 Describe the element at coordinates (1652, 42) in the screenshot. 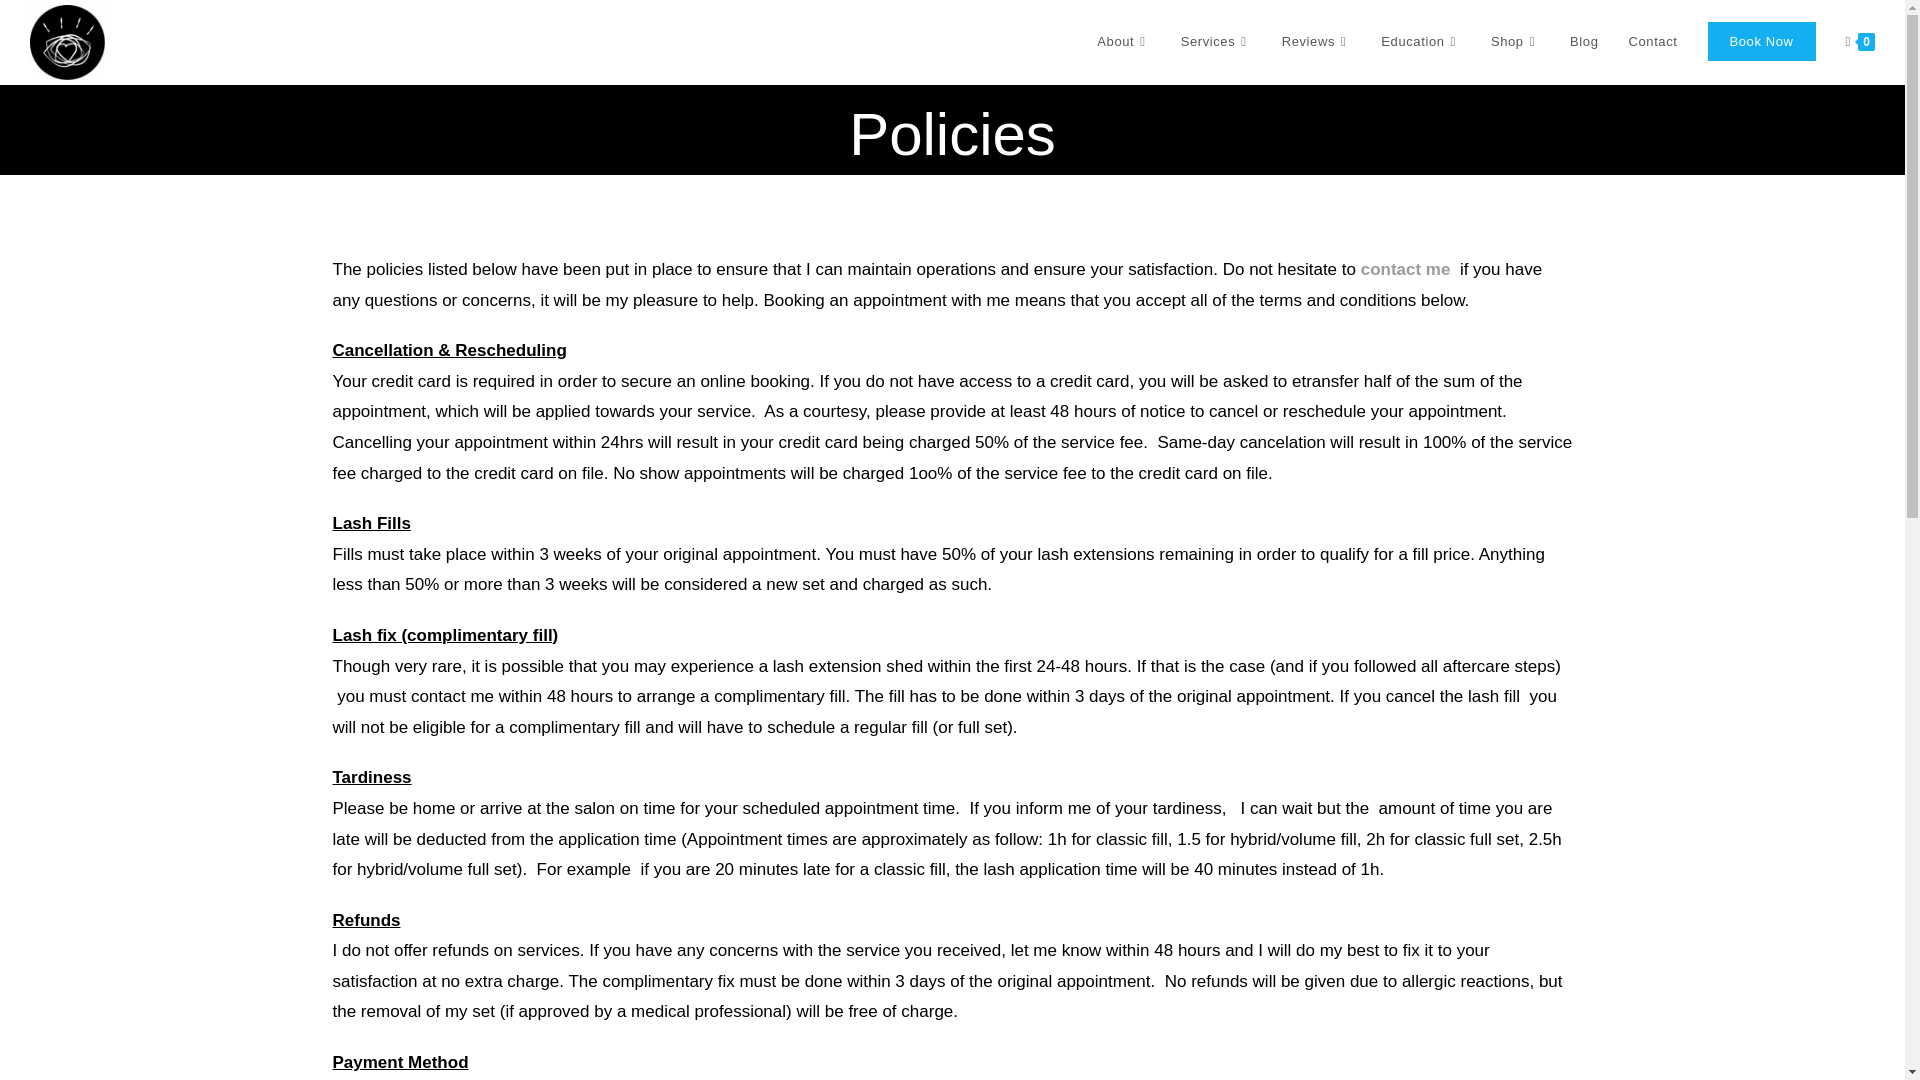

I see `Contact` at that location.